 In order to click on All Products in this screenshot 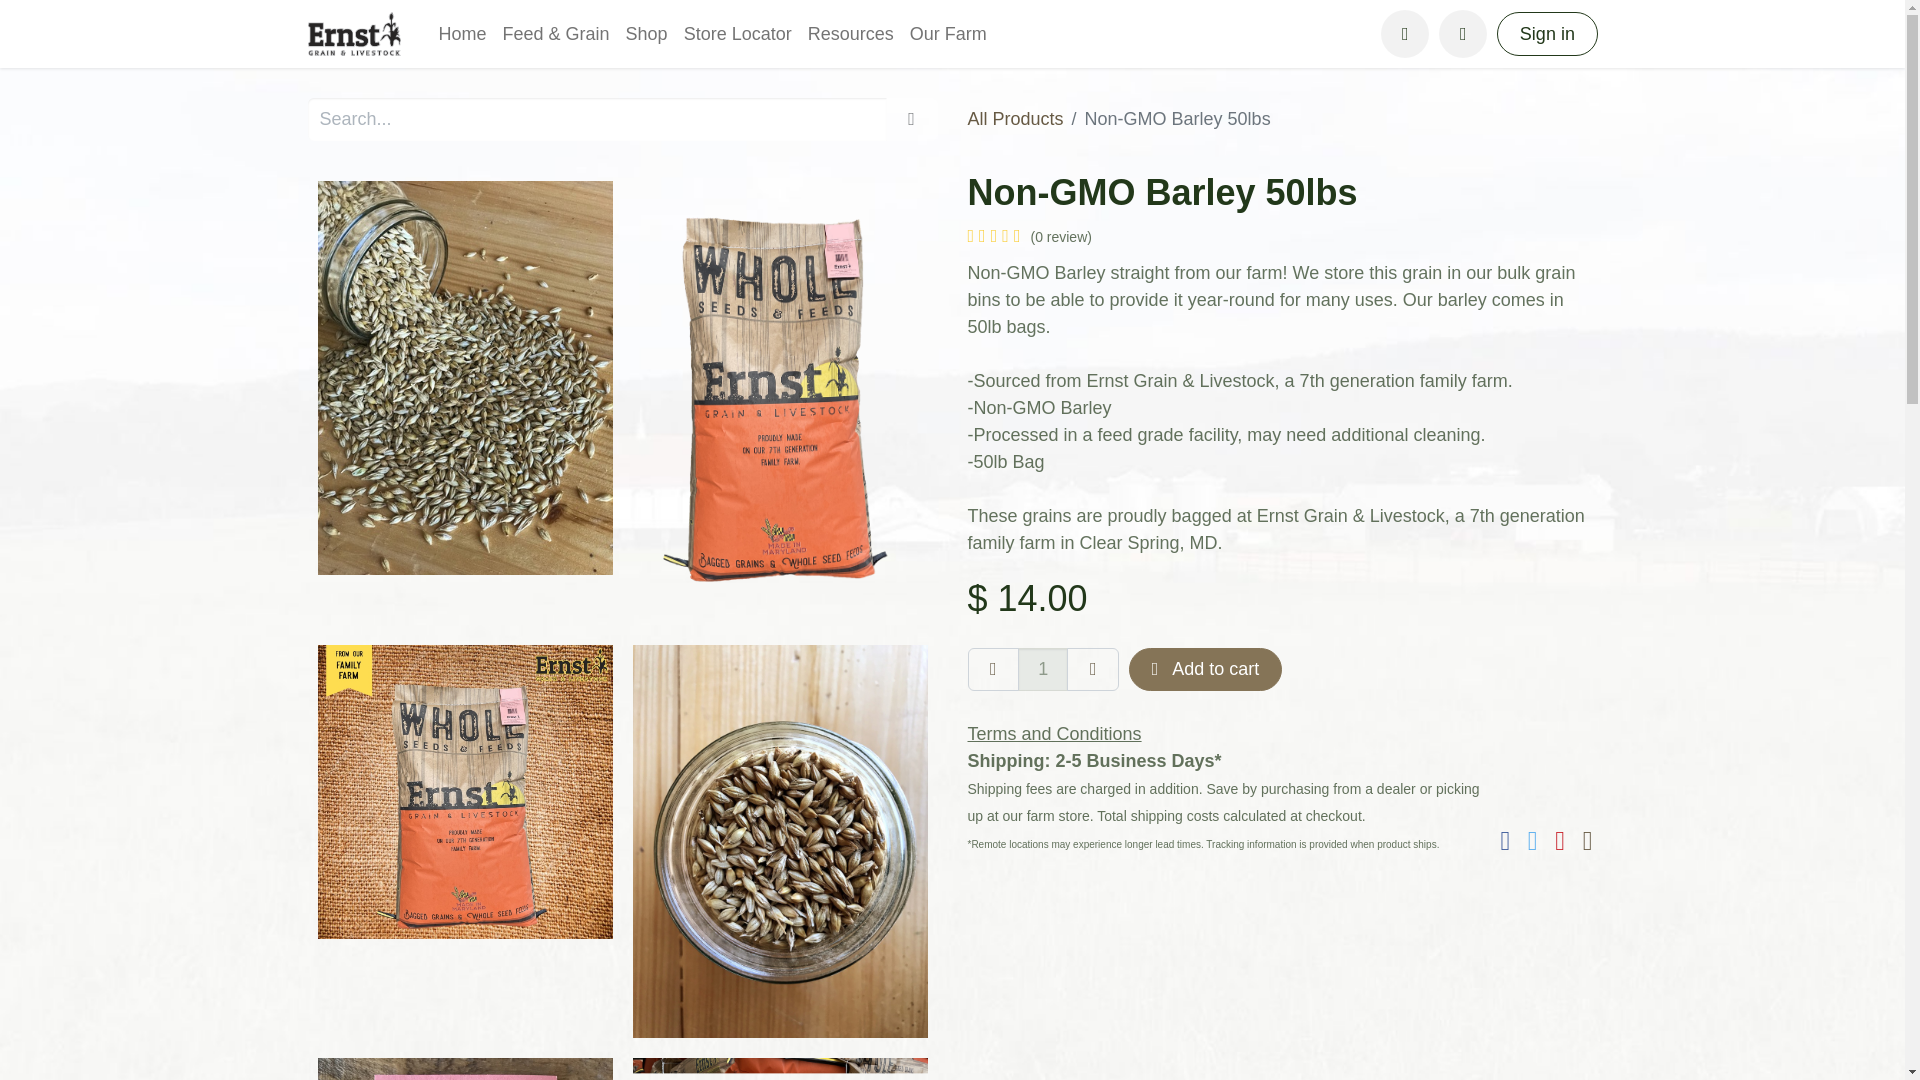, I will do `click(1015, 118)`.